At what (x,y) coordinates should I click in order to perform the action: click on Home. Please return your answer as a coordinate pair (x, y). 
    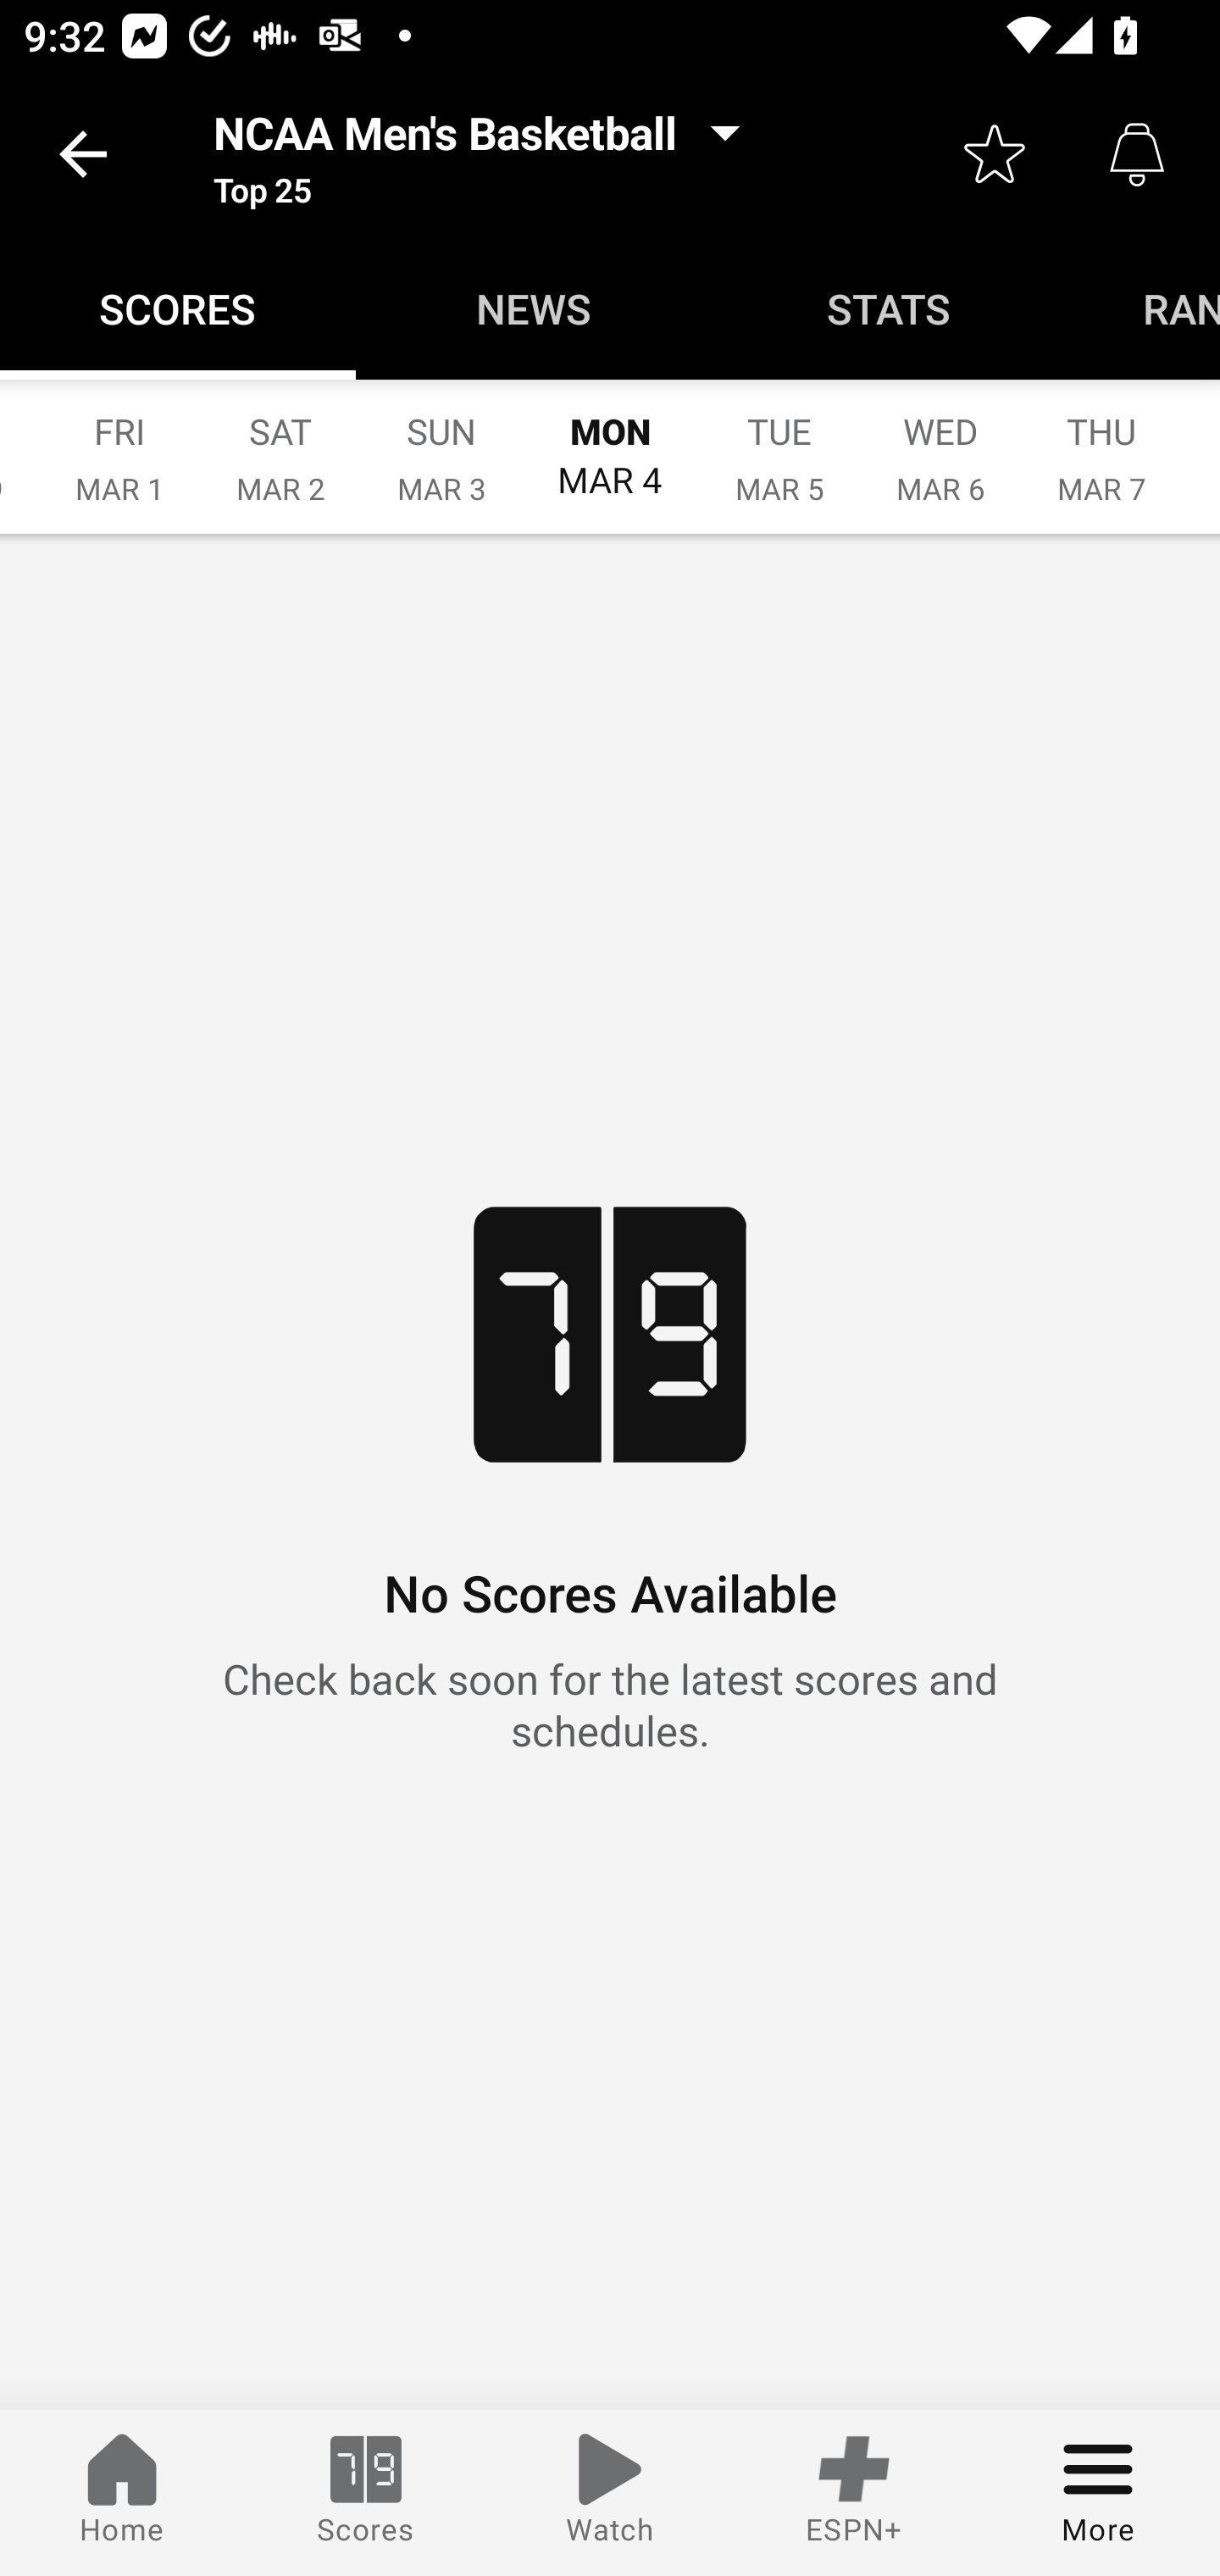
    Looking at the image, I should click on (122, 2493).